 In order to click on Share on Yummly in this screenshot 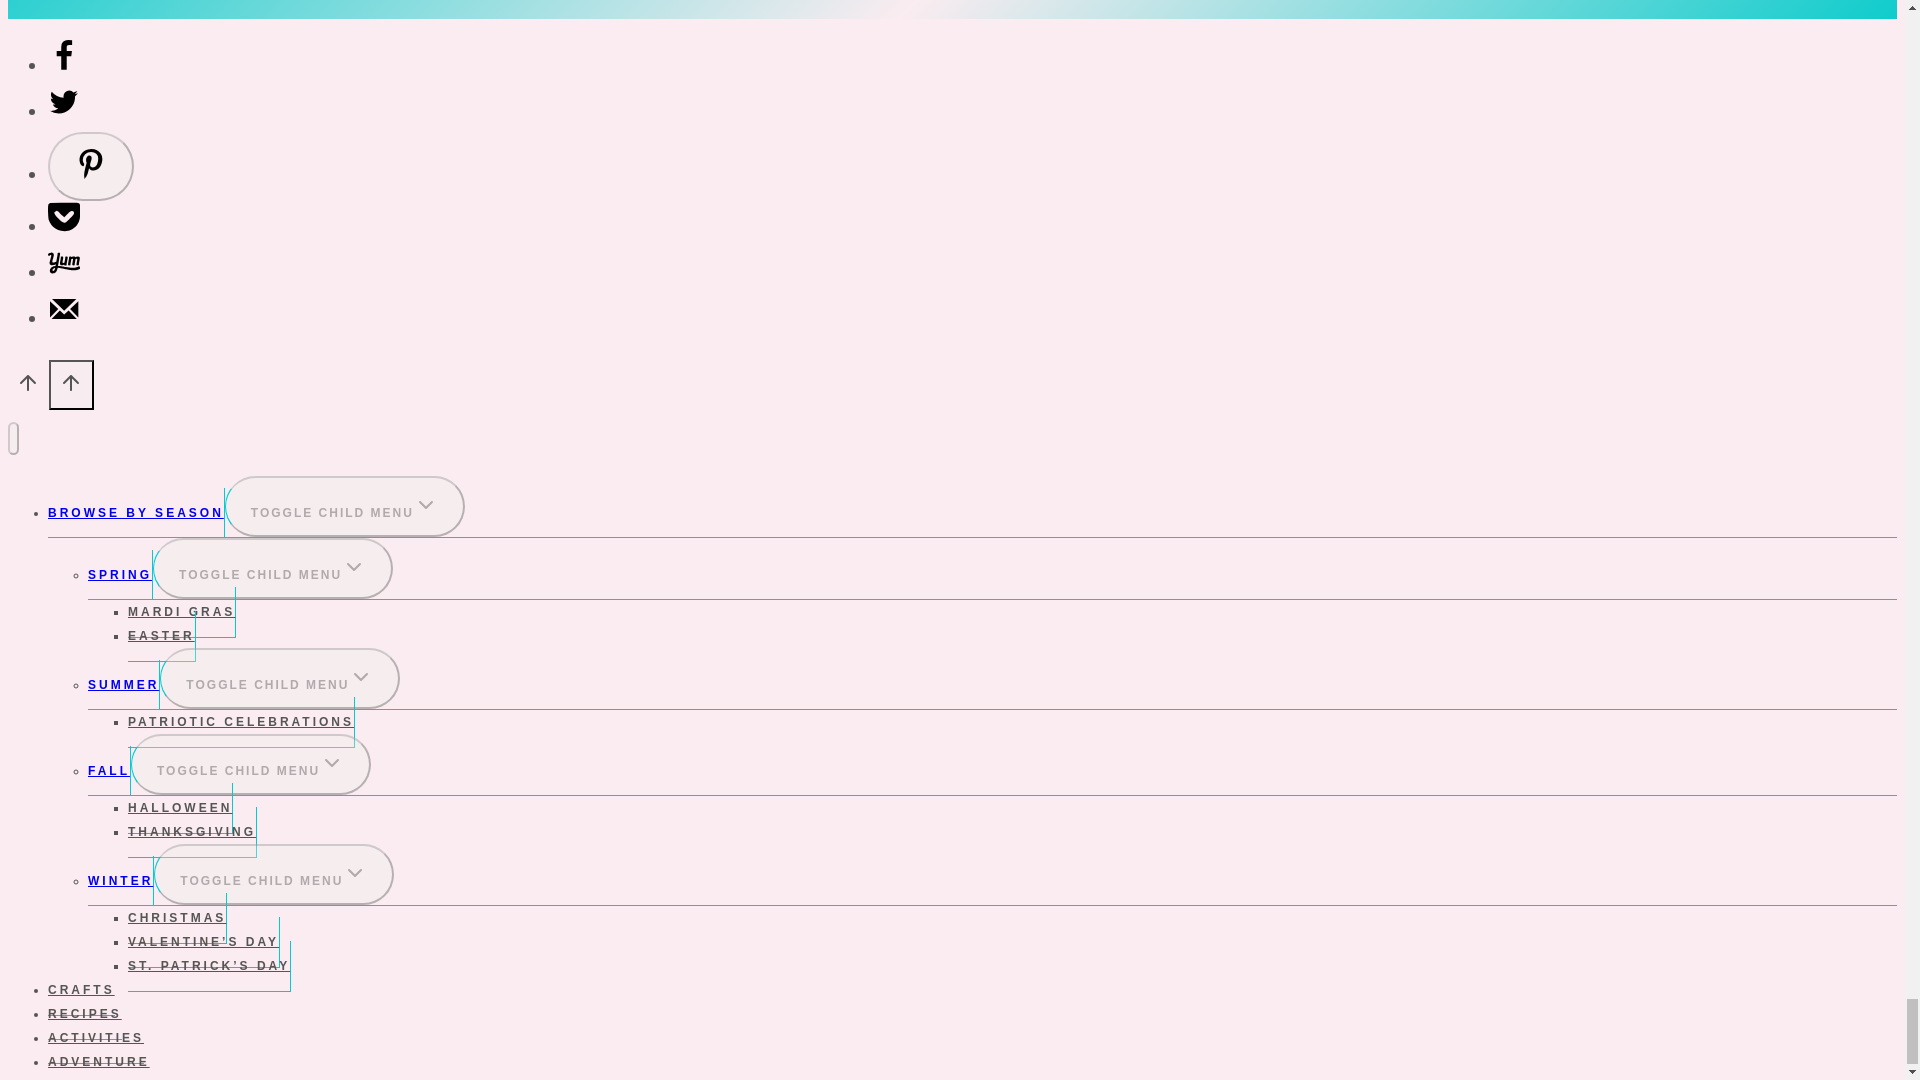, I will do `click(64, 271)`.